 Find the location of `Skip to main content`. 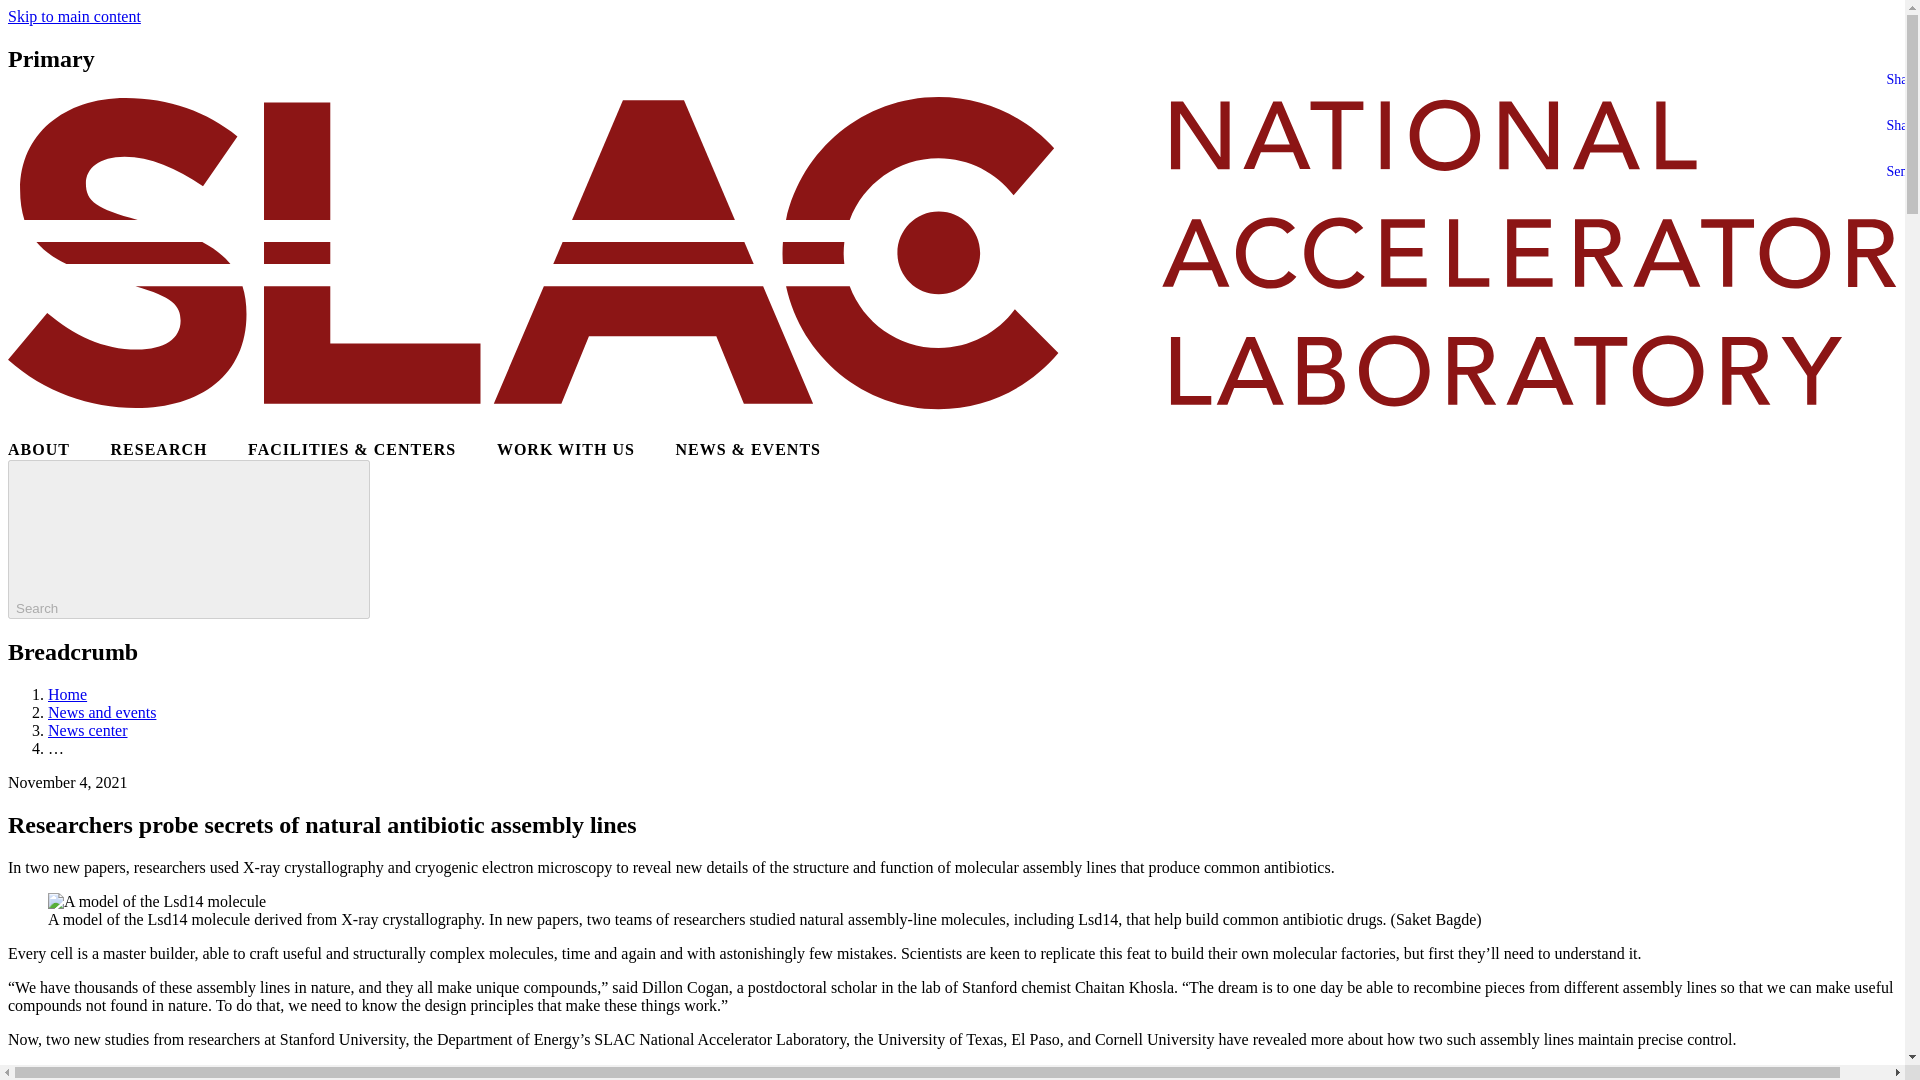

Skip to main content is located at coordinates (74, 16).